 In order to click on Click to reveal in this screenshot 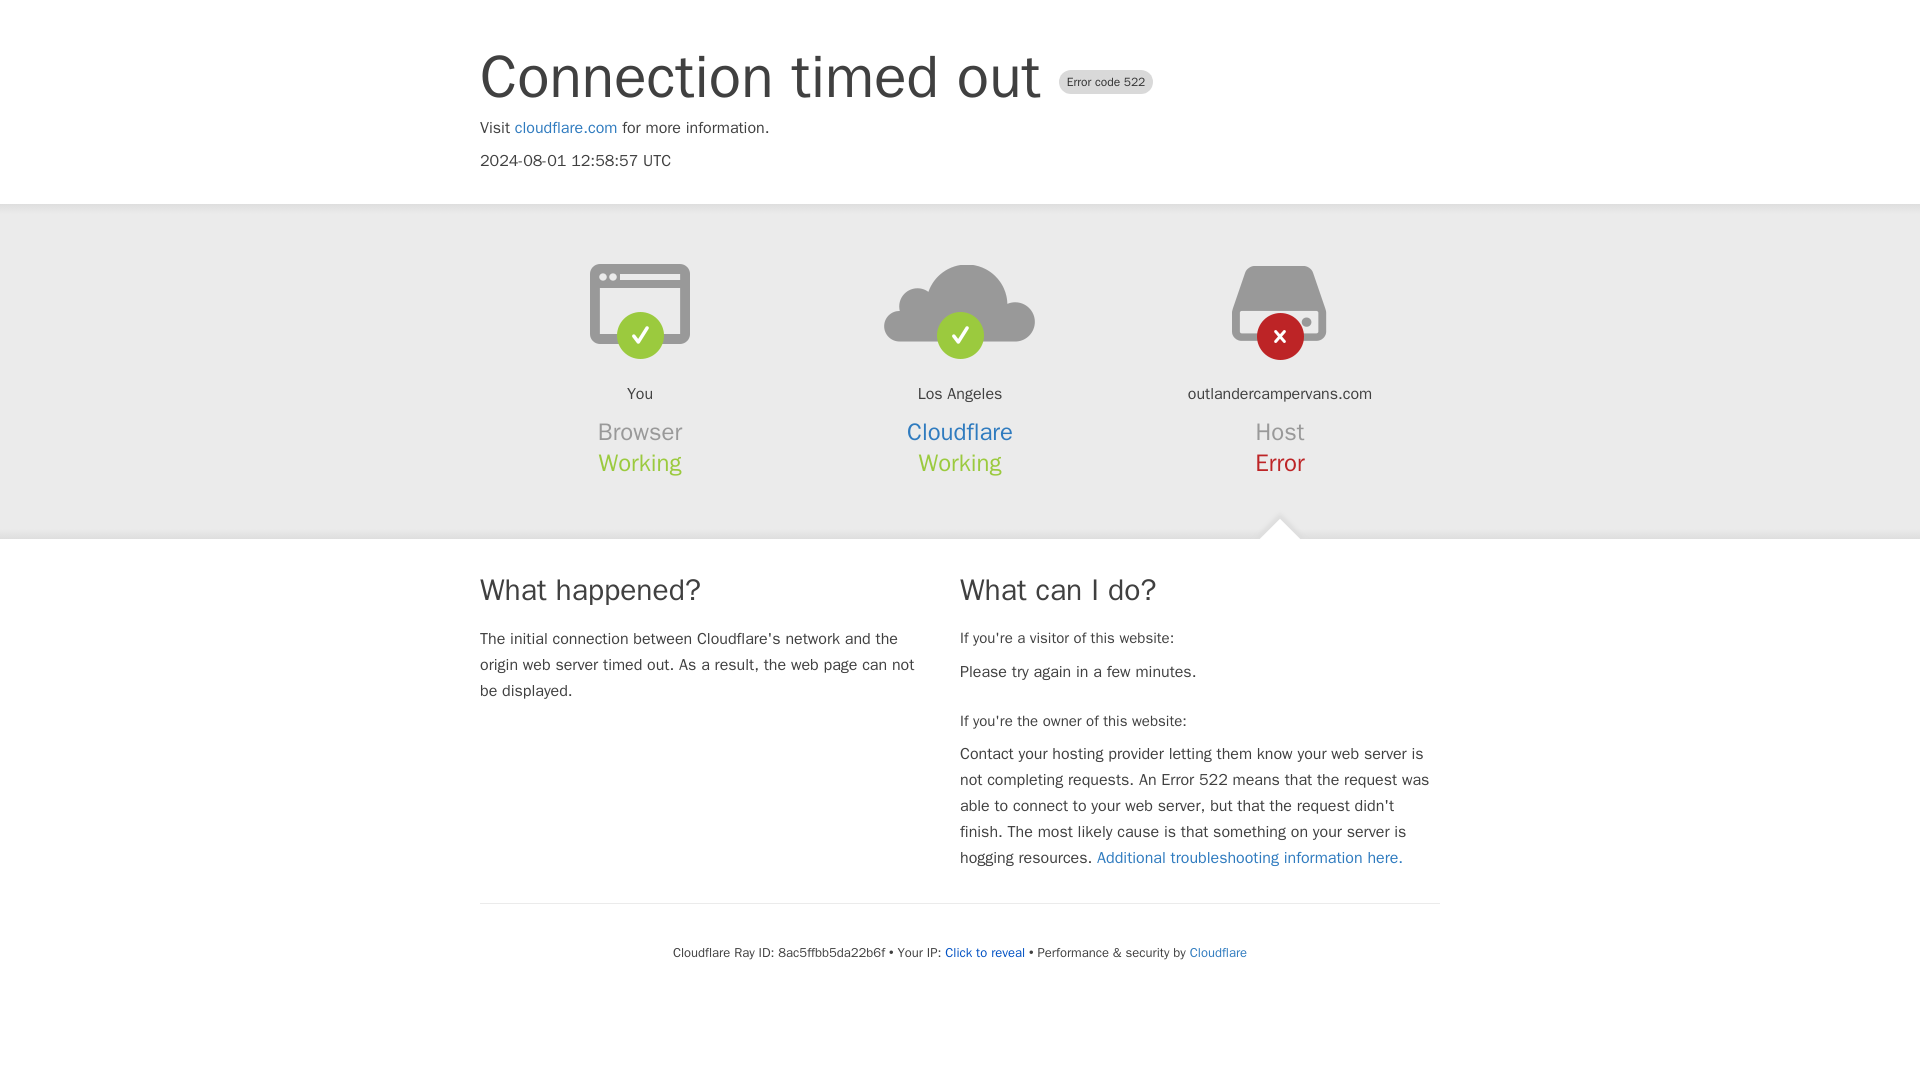, I will do `click(984, 952)`.